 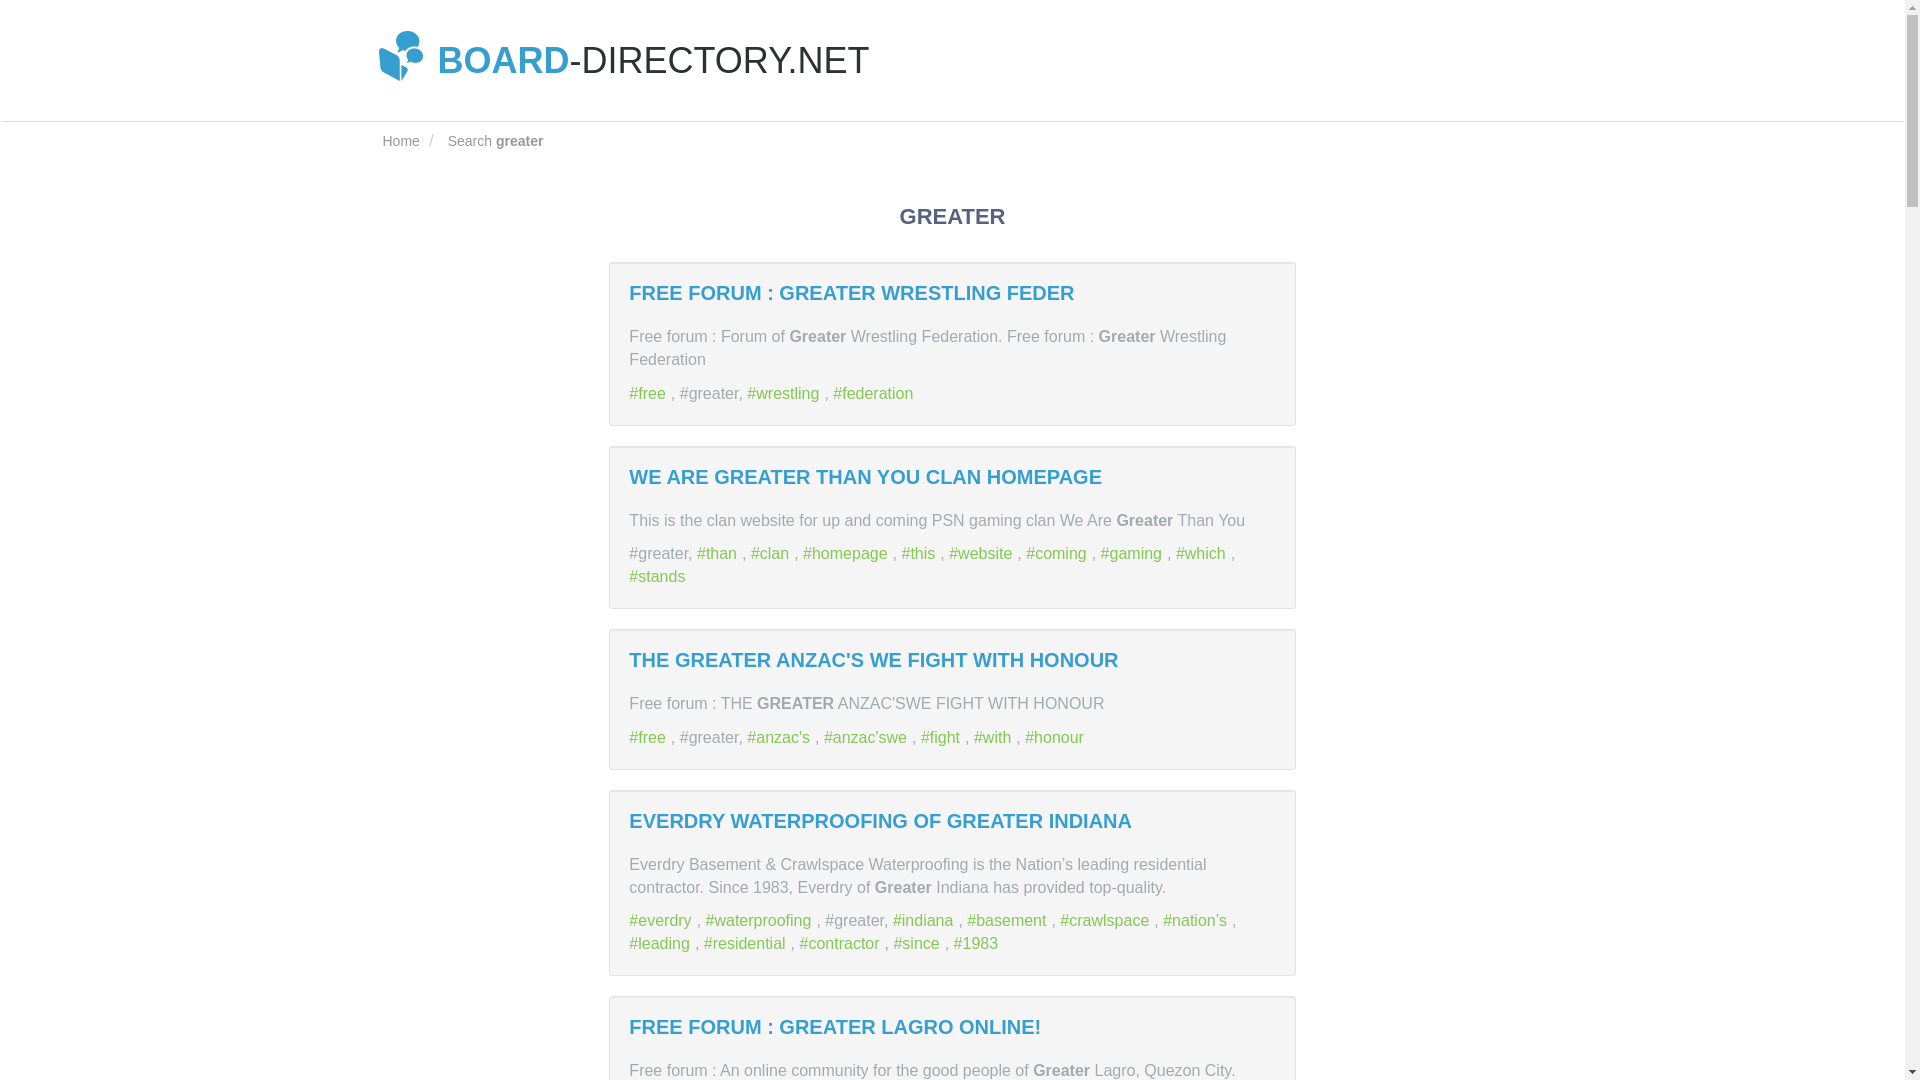 What do you see at coordinates (662, 943) in the screenshot?
I see `leading` at bounding box center [662, 943].